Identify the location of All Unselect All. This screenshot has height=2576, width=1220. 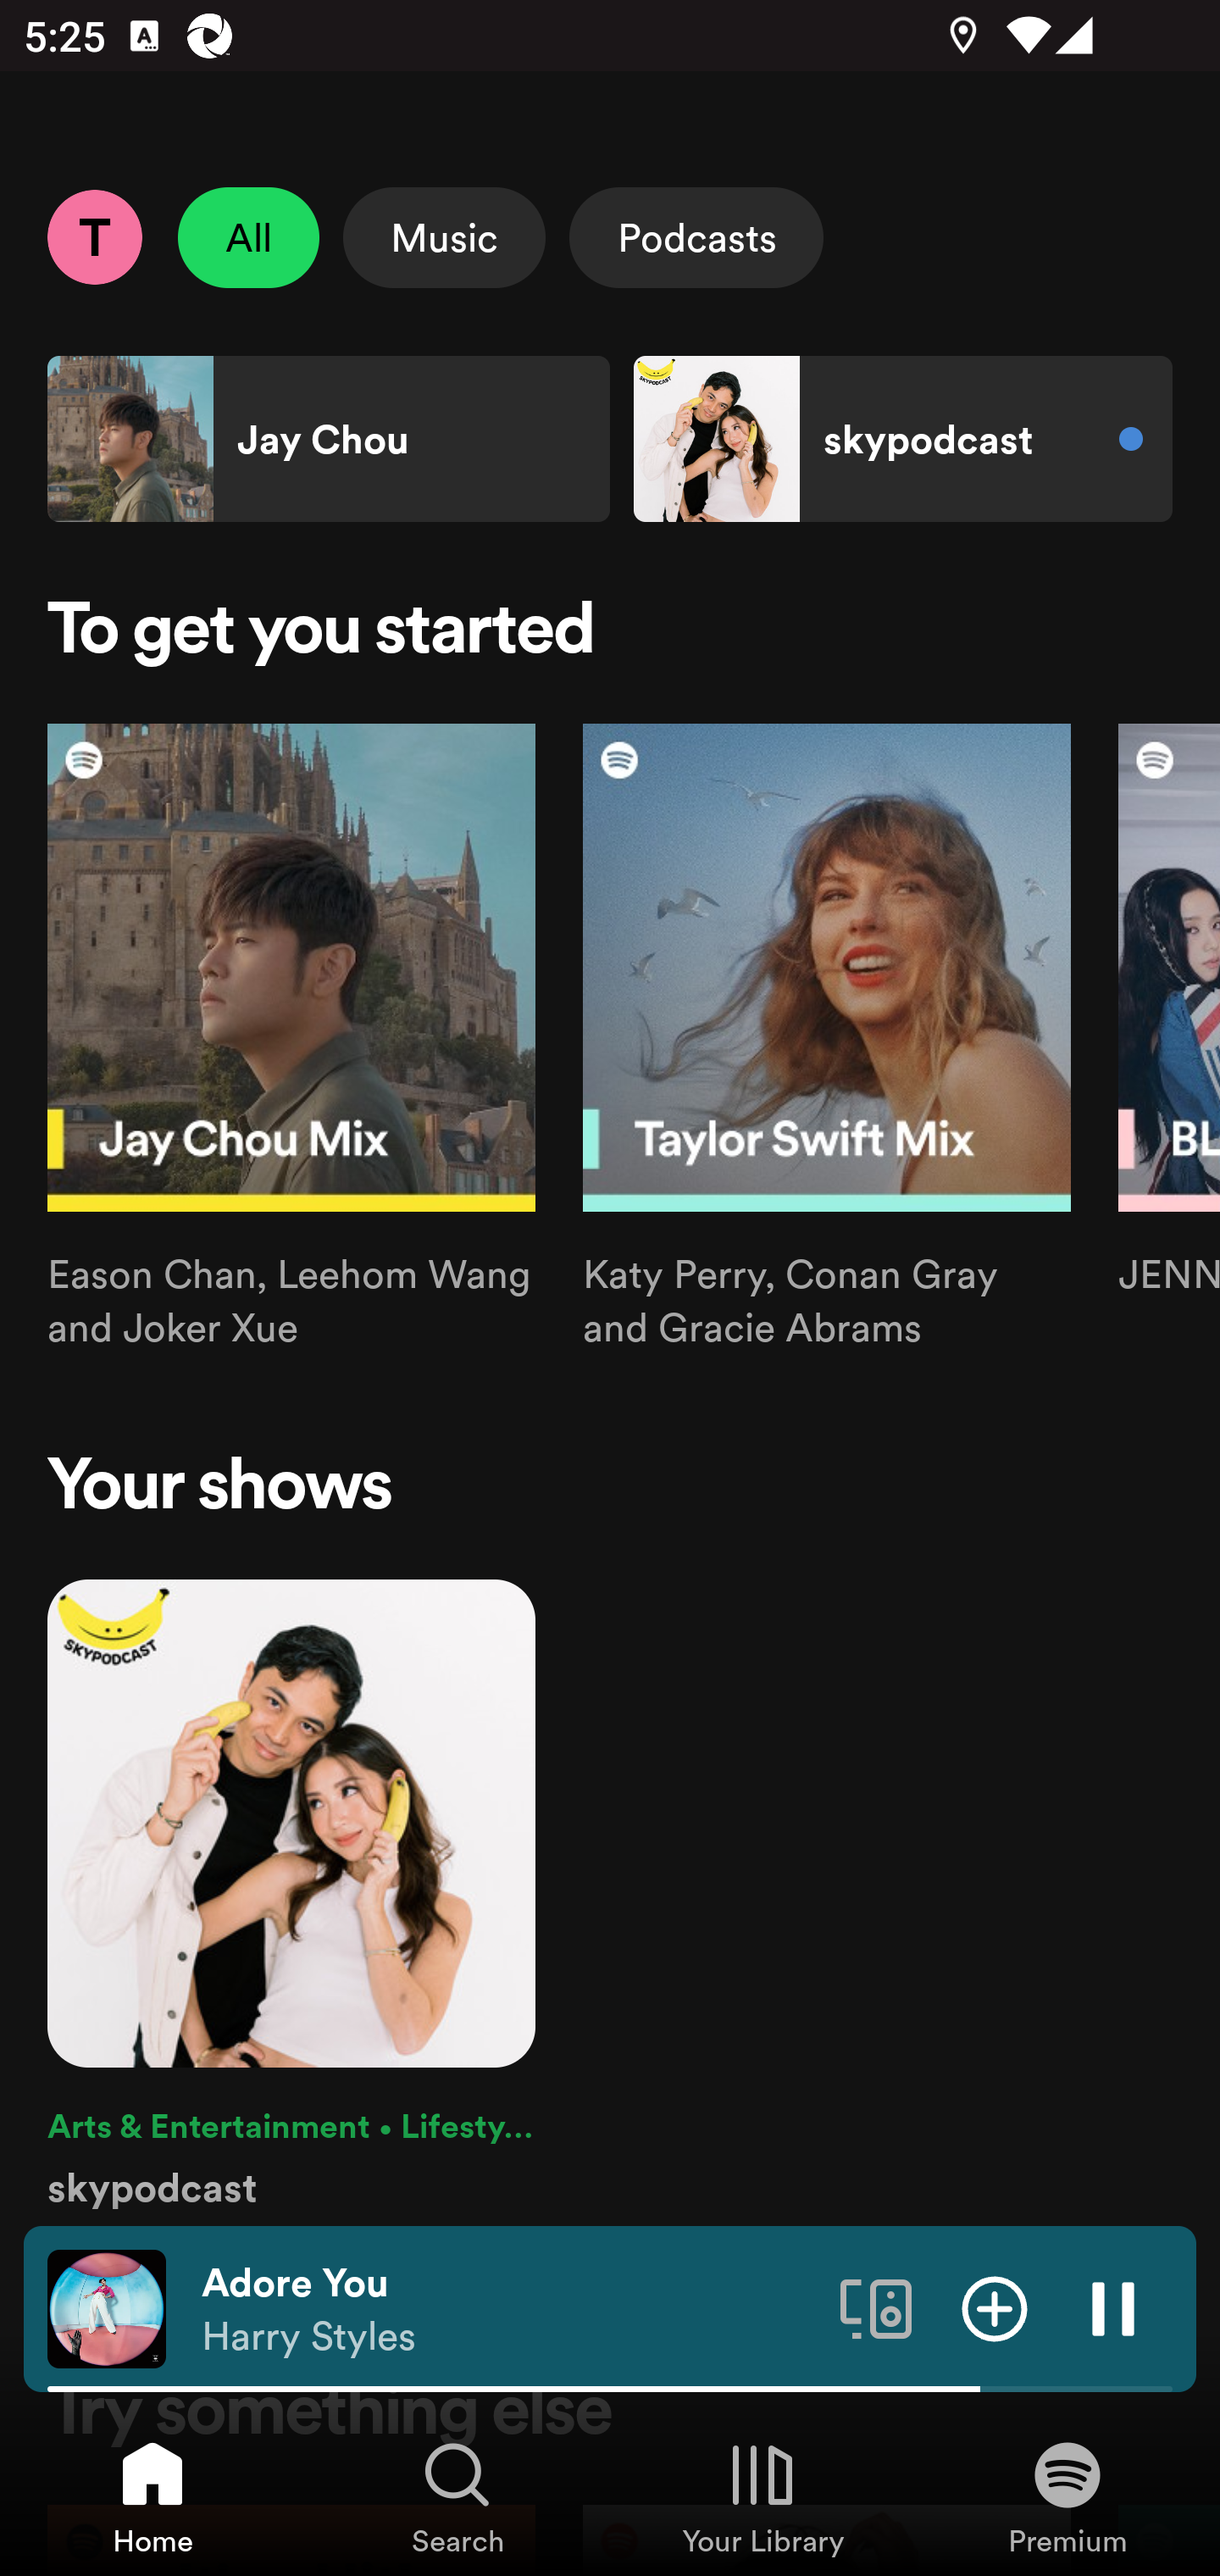
(249, 237).